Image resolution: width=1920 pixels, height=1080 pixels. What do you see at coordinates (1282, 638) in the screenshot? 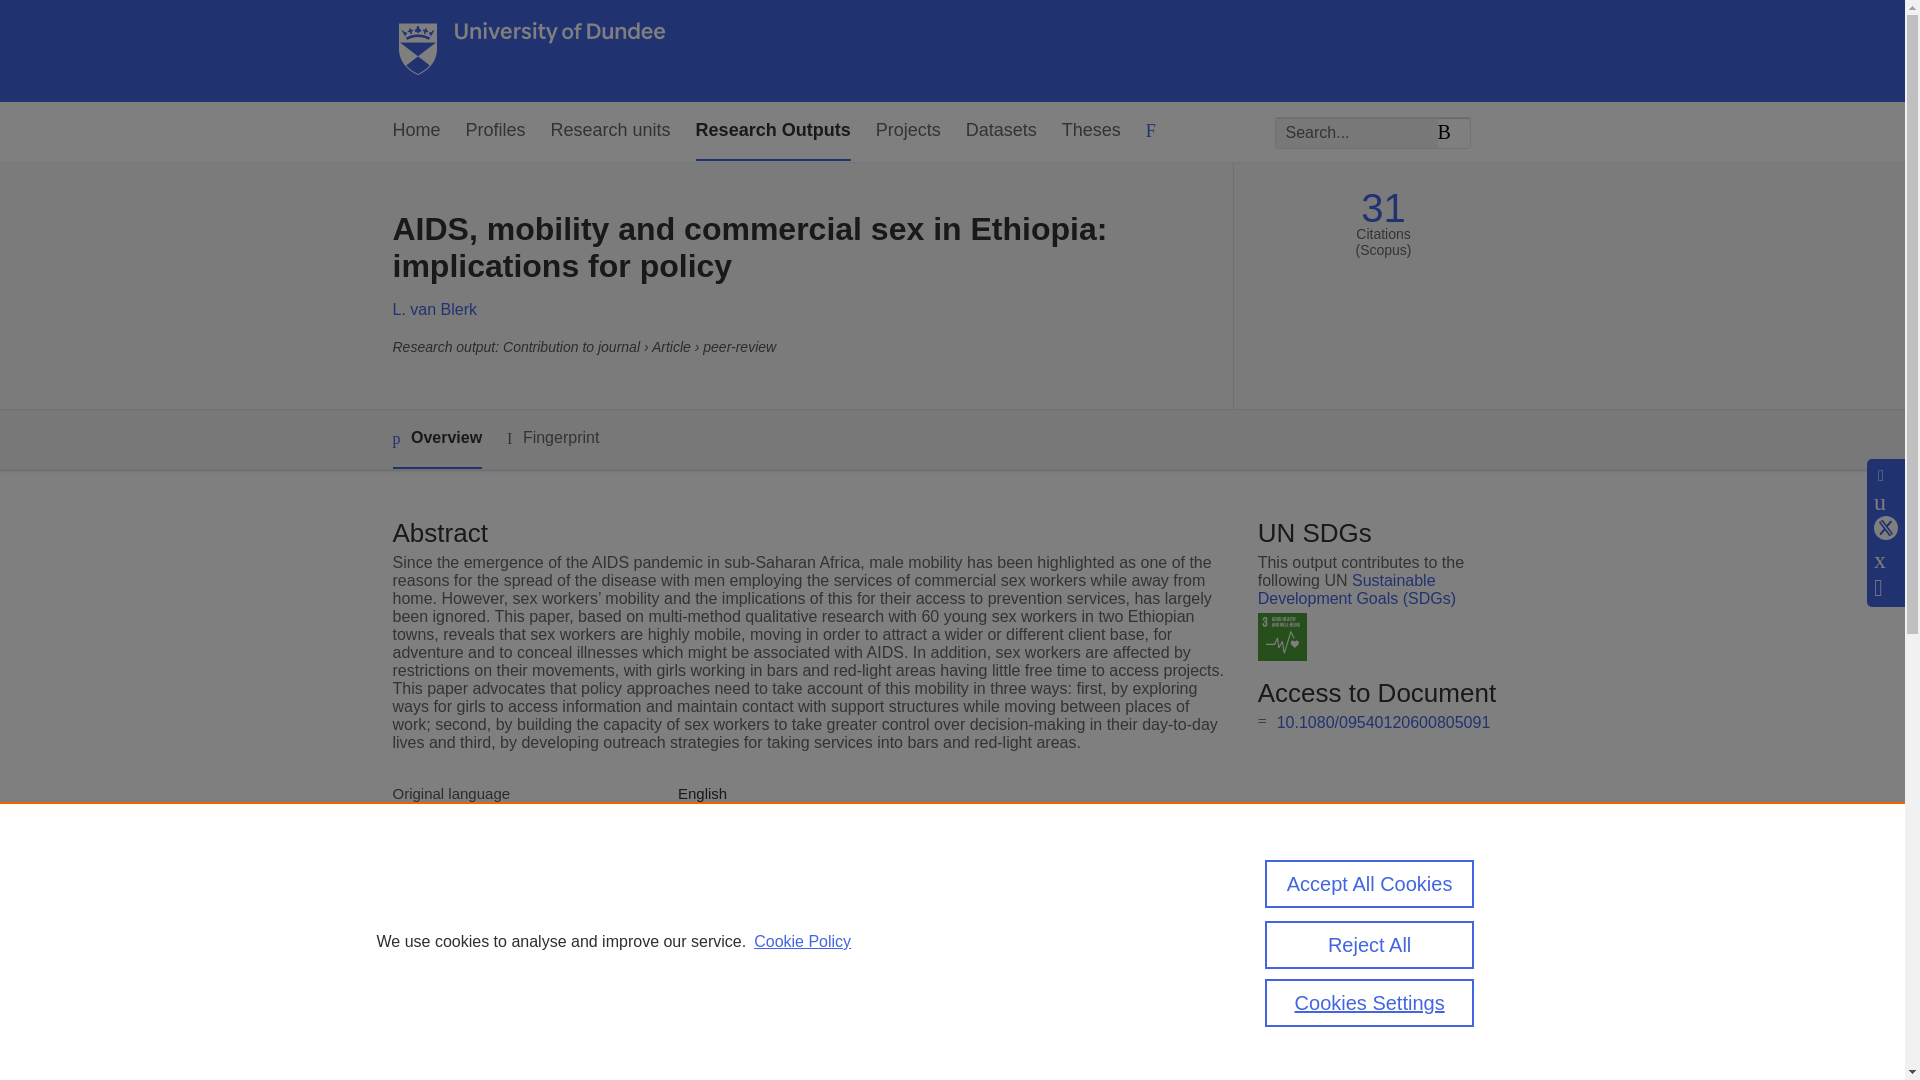
I see `SDG 3 - Good Health and Well-being` at bounding box center [1282, 638].